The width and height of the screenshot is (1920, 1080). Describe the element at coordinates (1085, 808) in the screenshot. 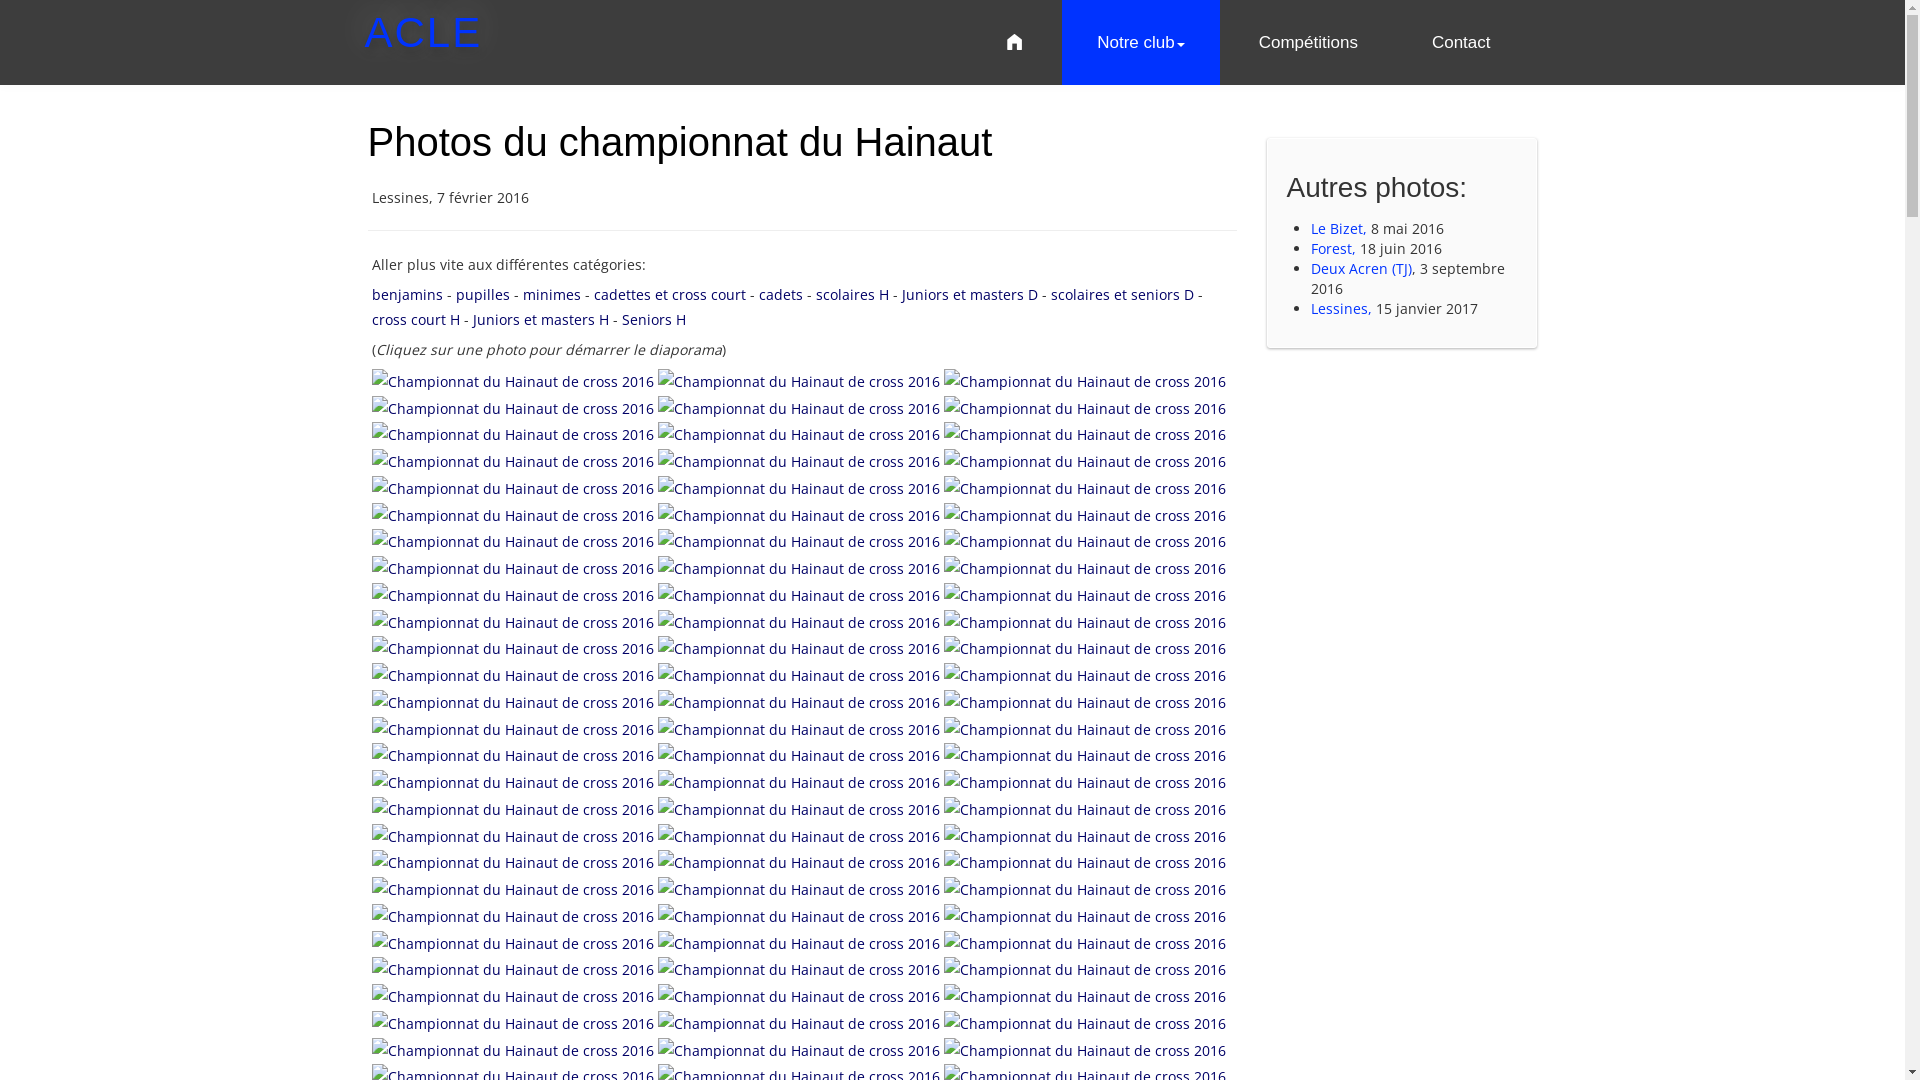

I see `Championnat du Hainaut de cross 2016` at that location.